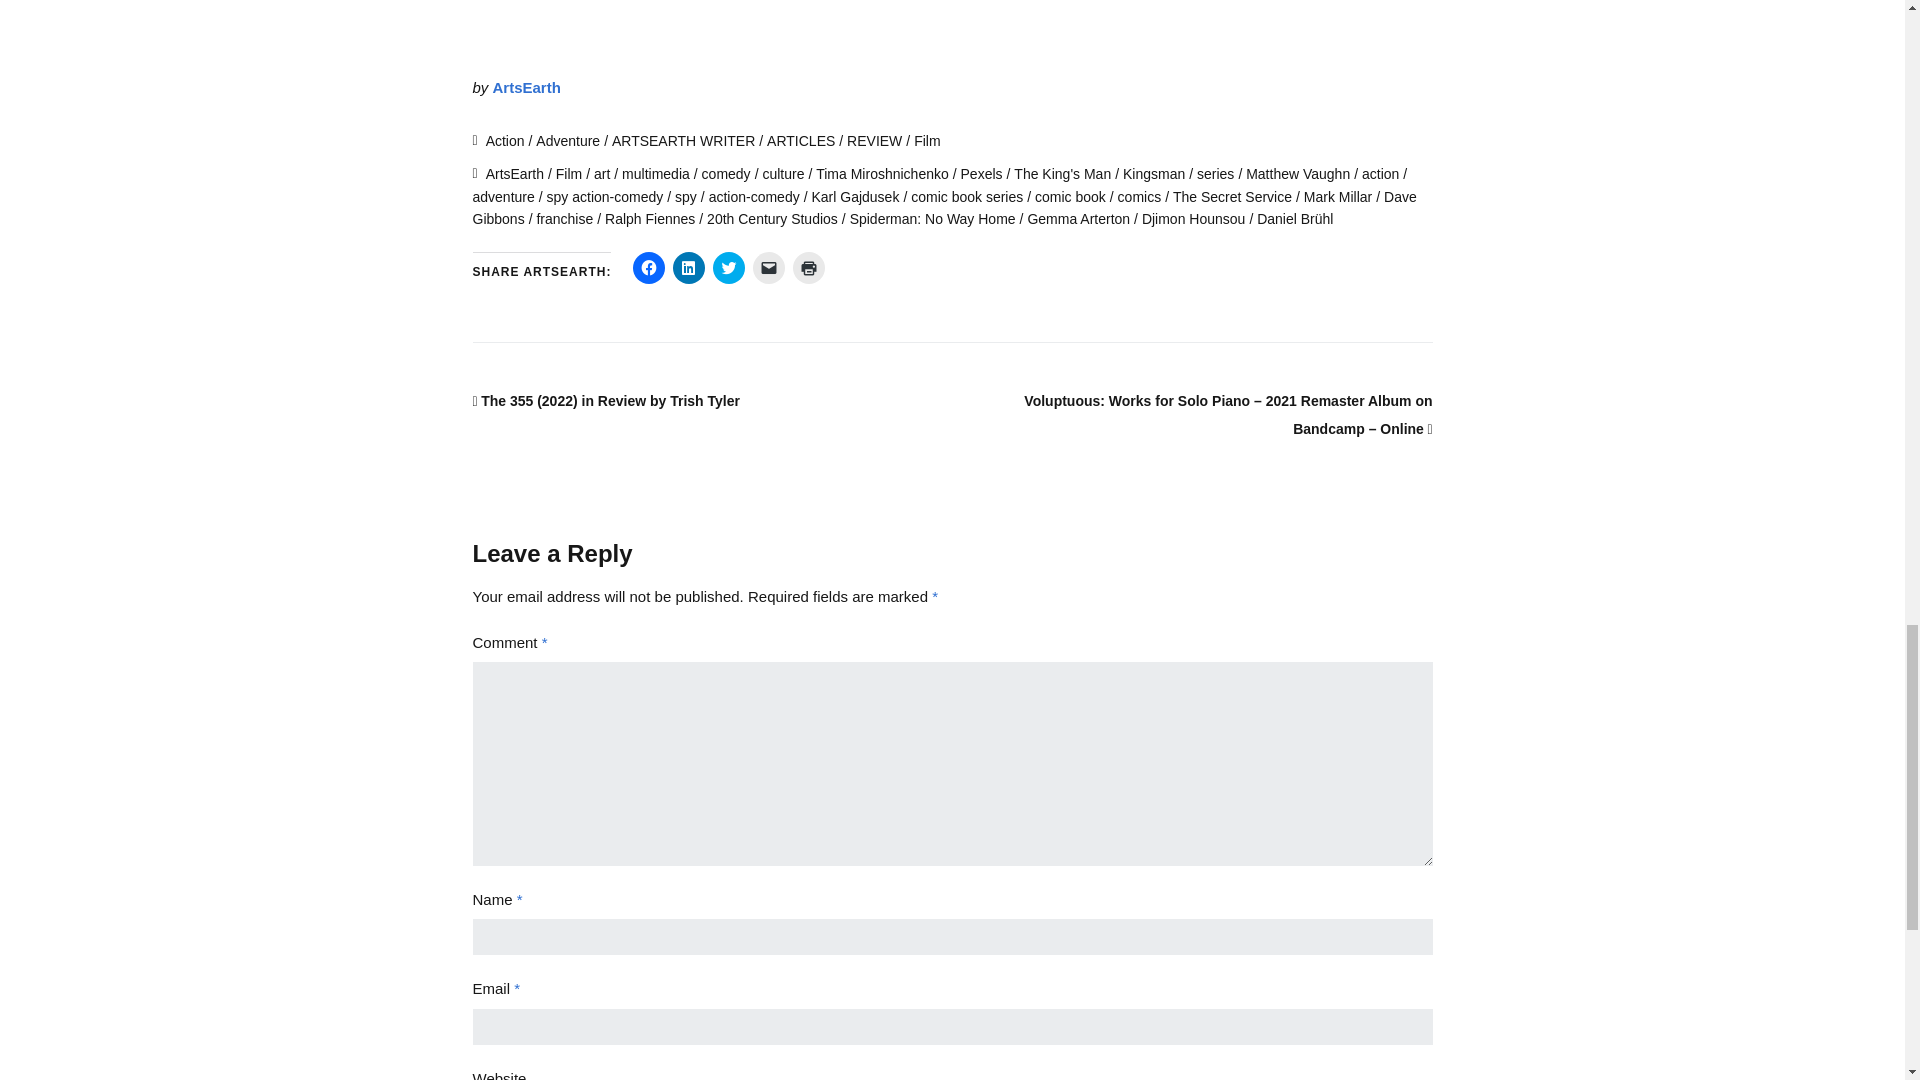 This screenshot has height=1080, width=1920. What do you see at coordinates (808, 268) in the screenshot?
I see `Click to print` at bounding box center [808, 268].